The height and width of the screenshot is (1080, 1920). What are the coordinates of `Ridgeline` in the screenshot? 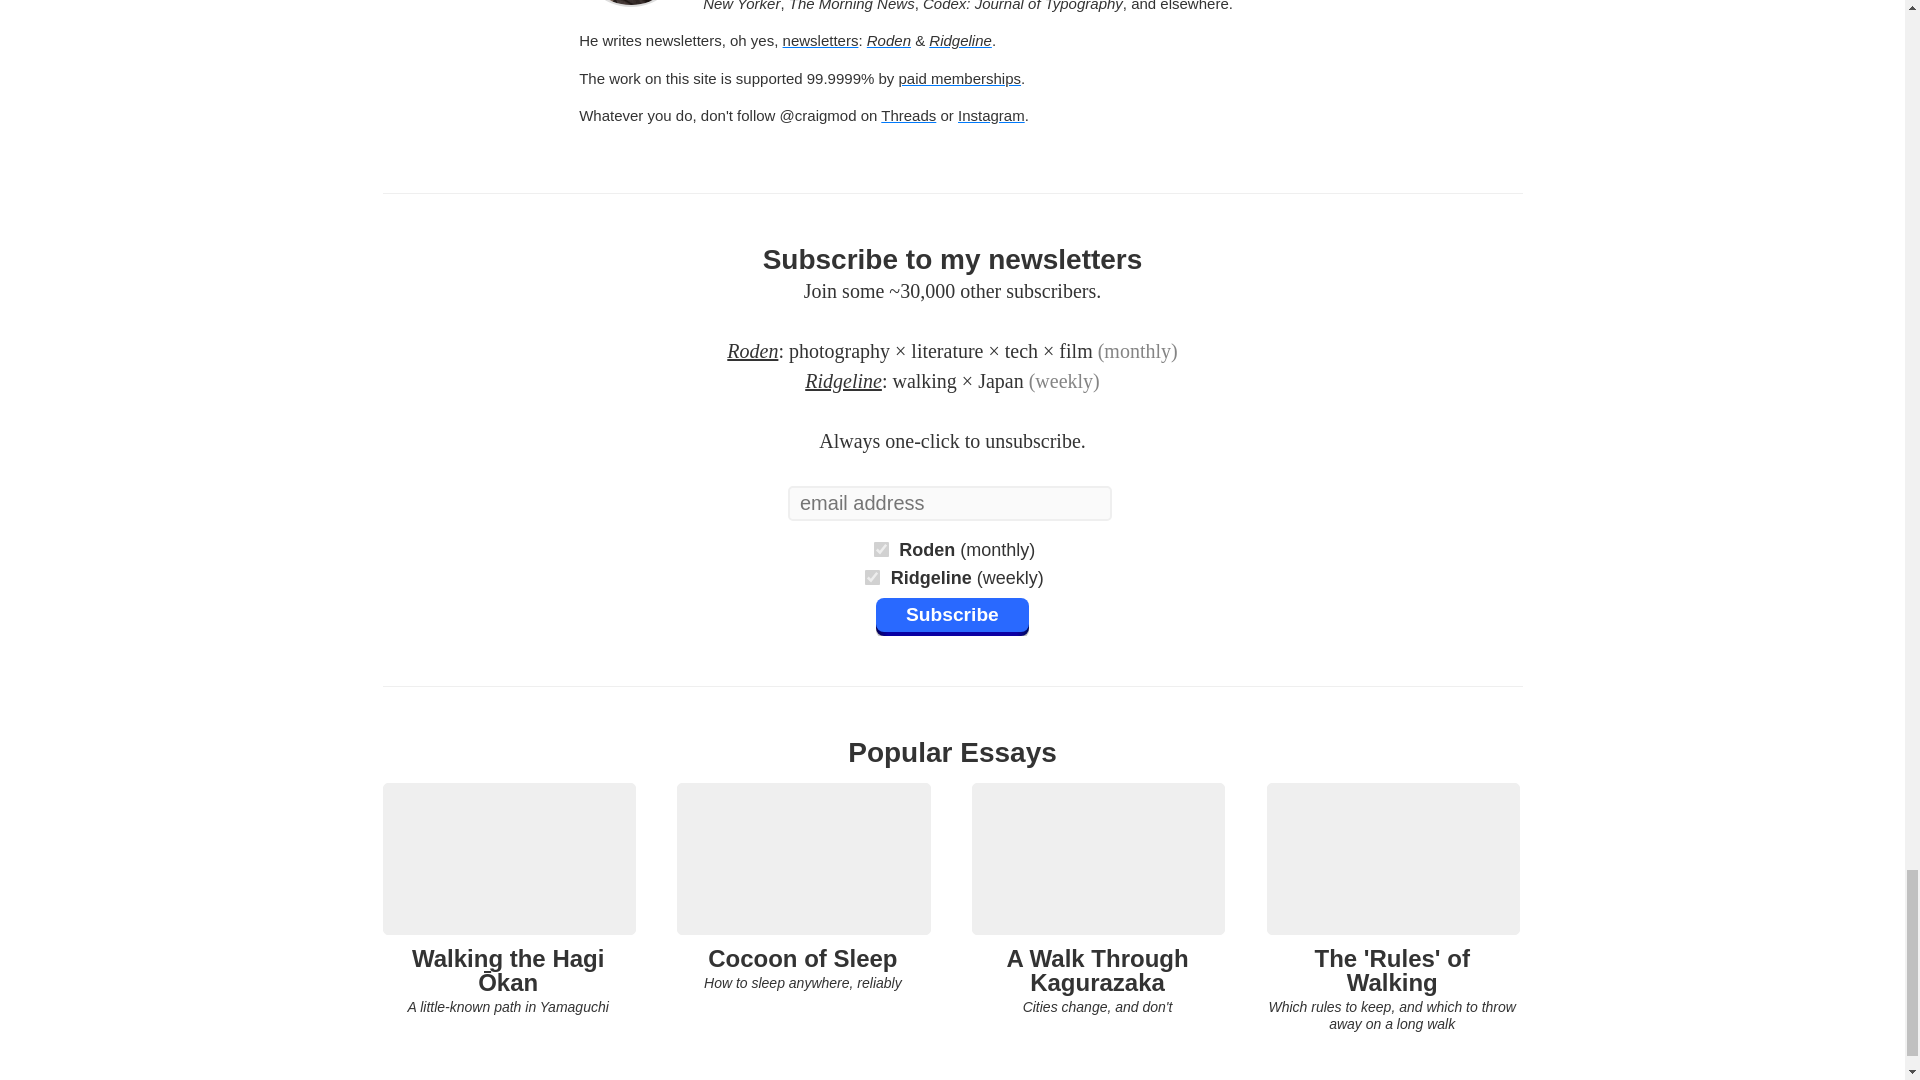 It's located at (802, 888).